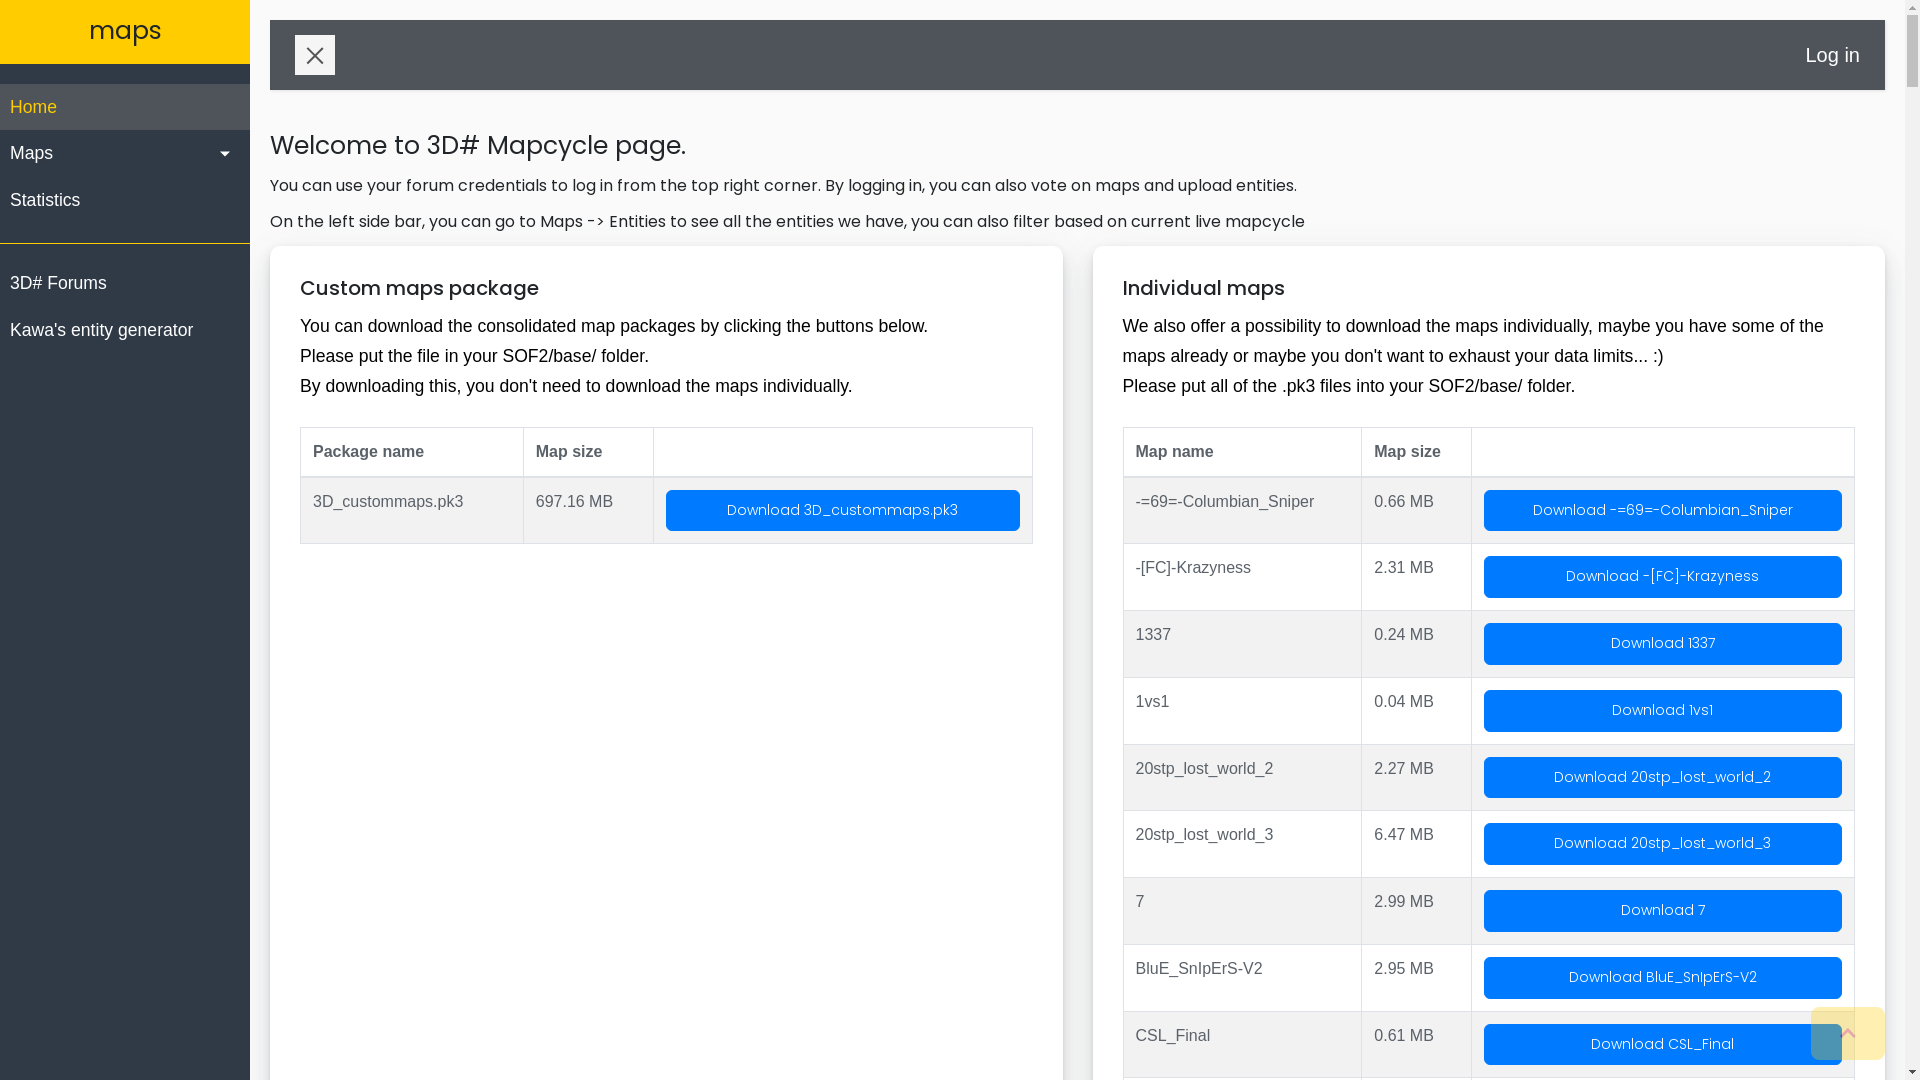  Describe the element at coordinates (1663, 511) in the screenshot. I see `Download -=69=-Columbian_Sniper` at that location.